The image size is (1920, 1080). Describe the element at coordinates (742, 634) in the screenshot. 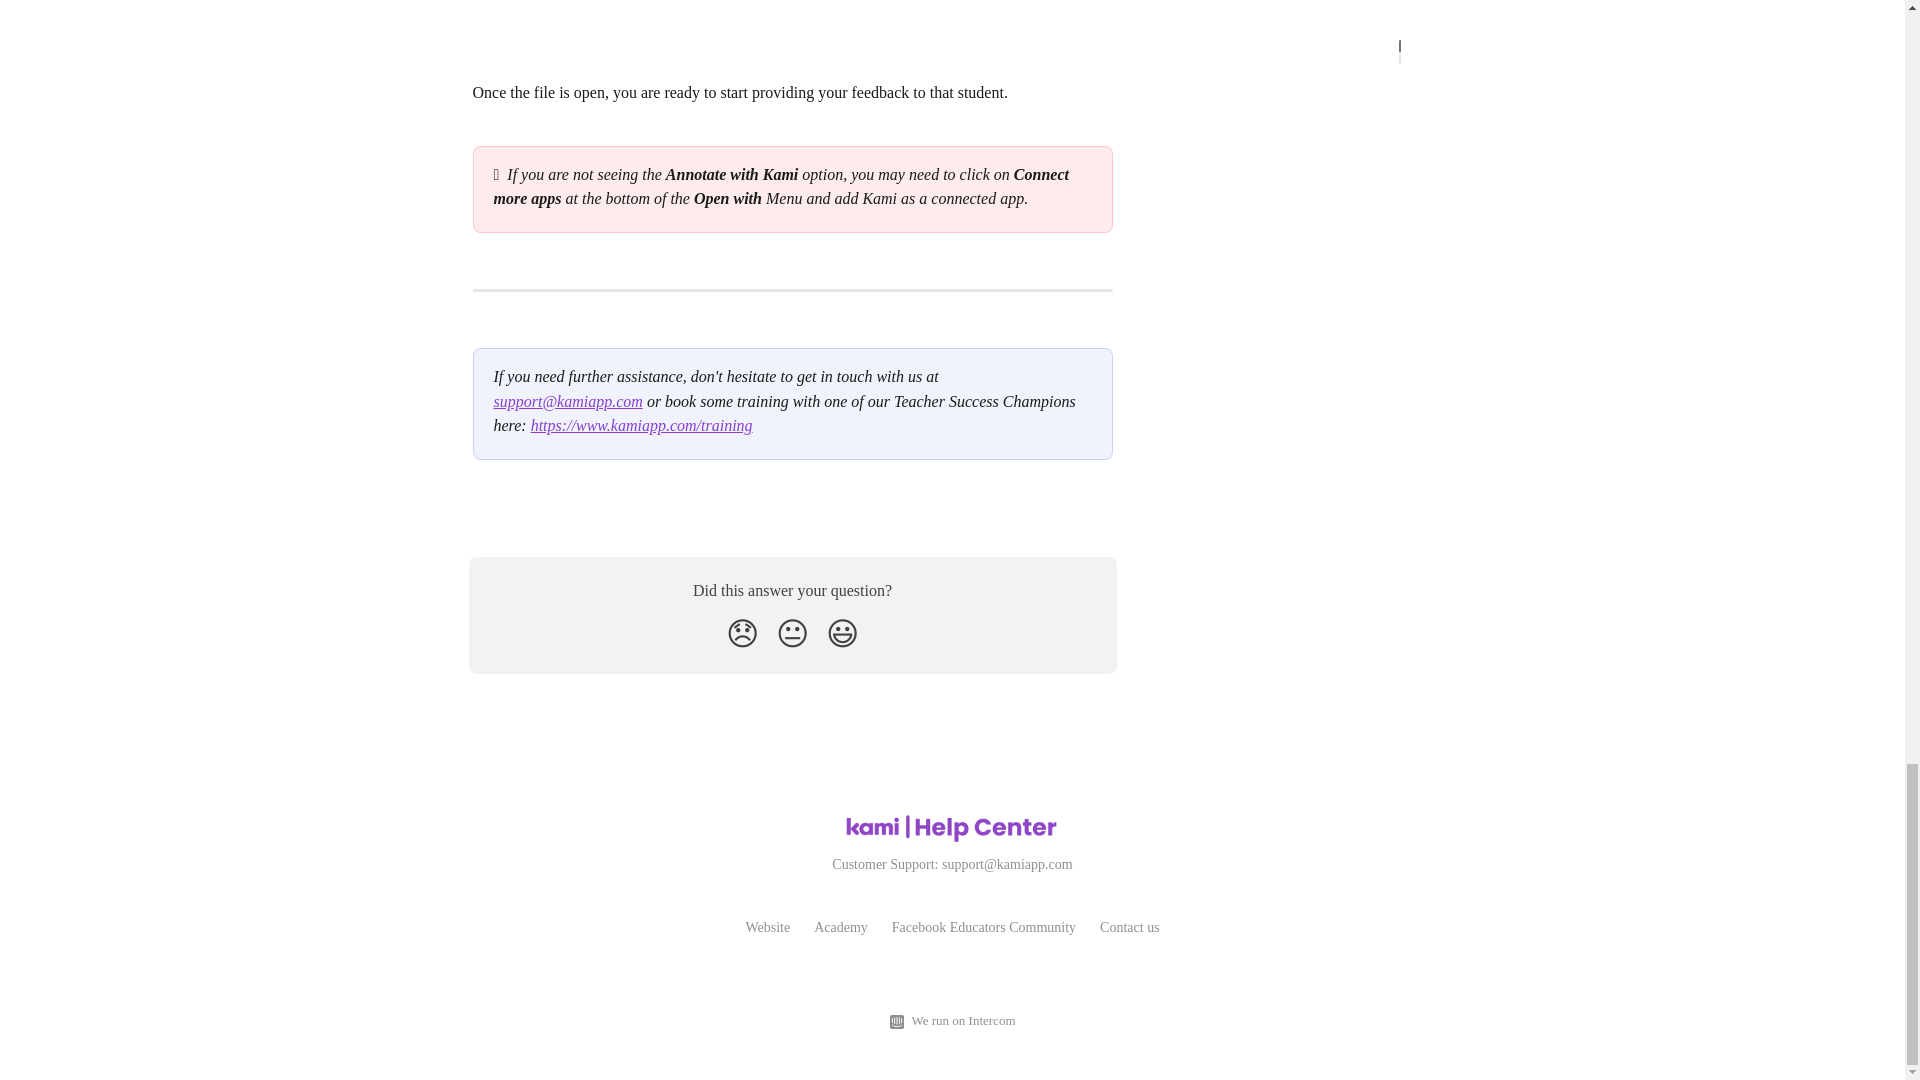

I see `Disappointed` at that location.